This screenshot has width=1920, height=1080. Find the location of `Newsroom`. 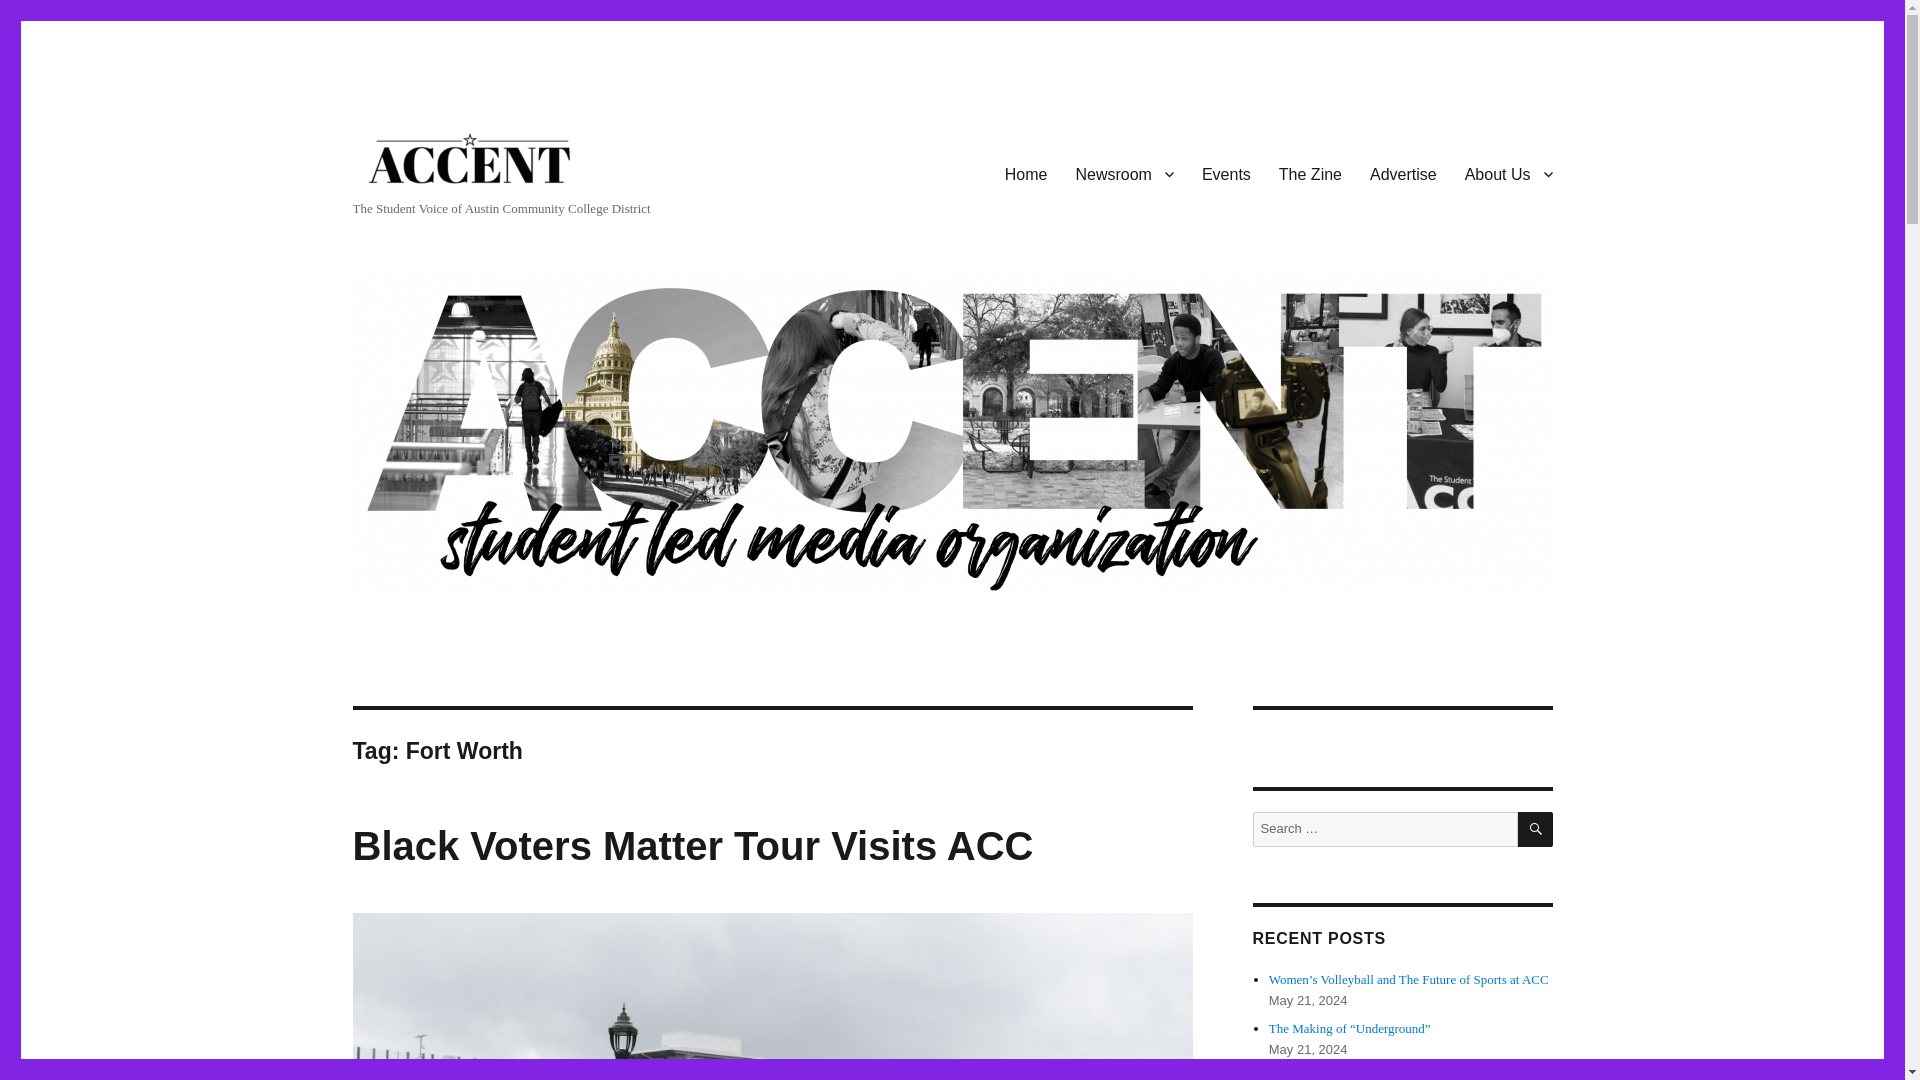

Newsroom is located at coordinates (1124, 174).